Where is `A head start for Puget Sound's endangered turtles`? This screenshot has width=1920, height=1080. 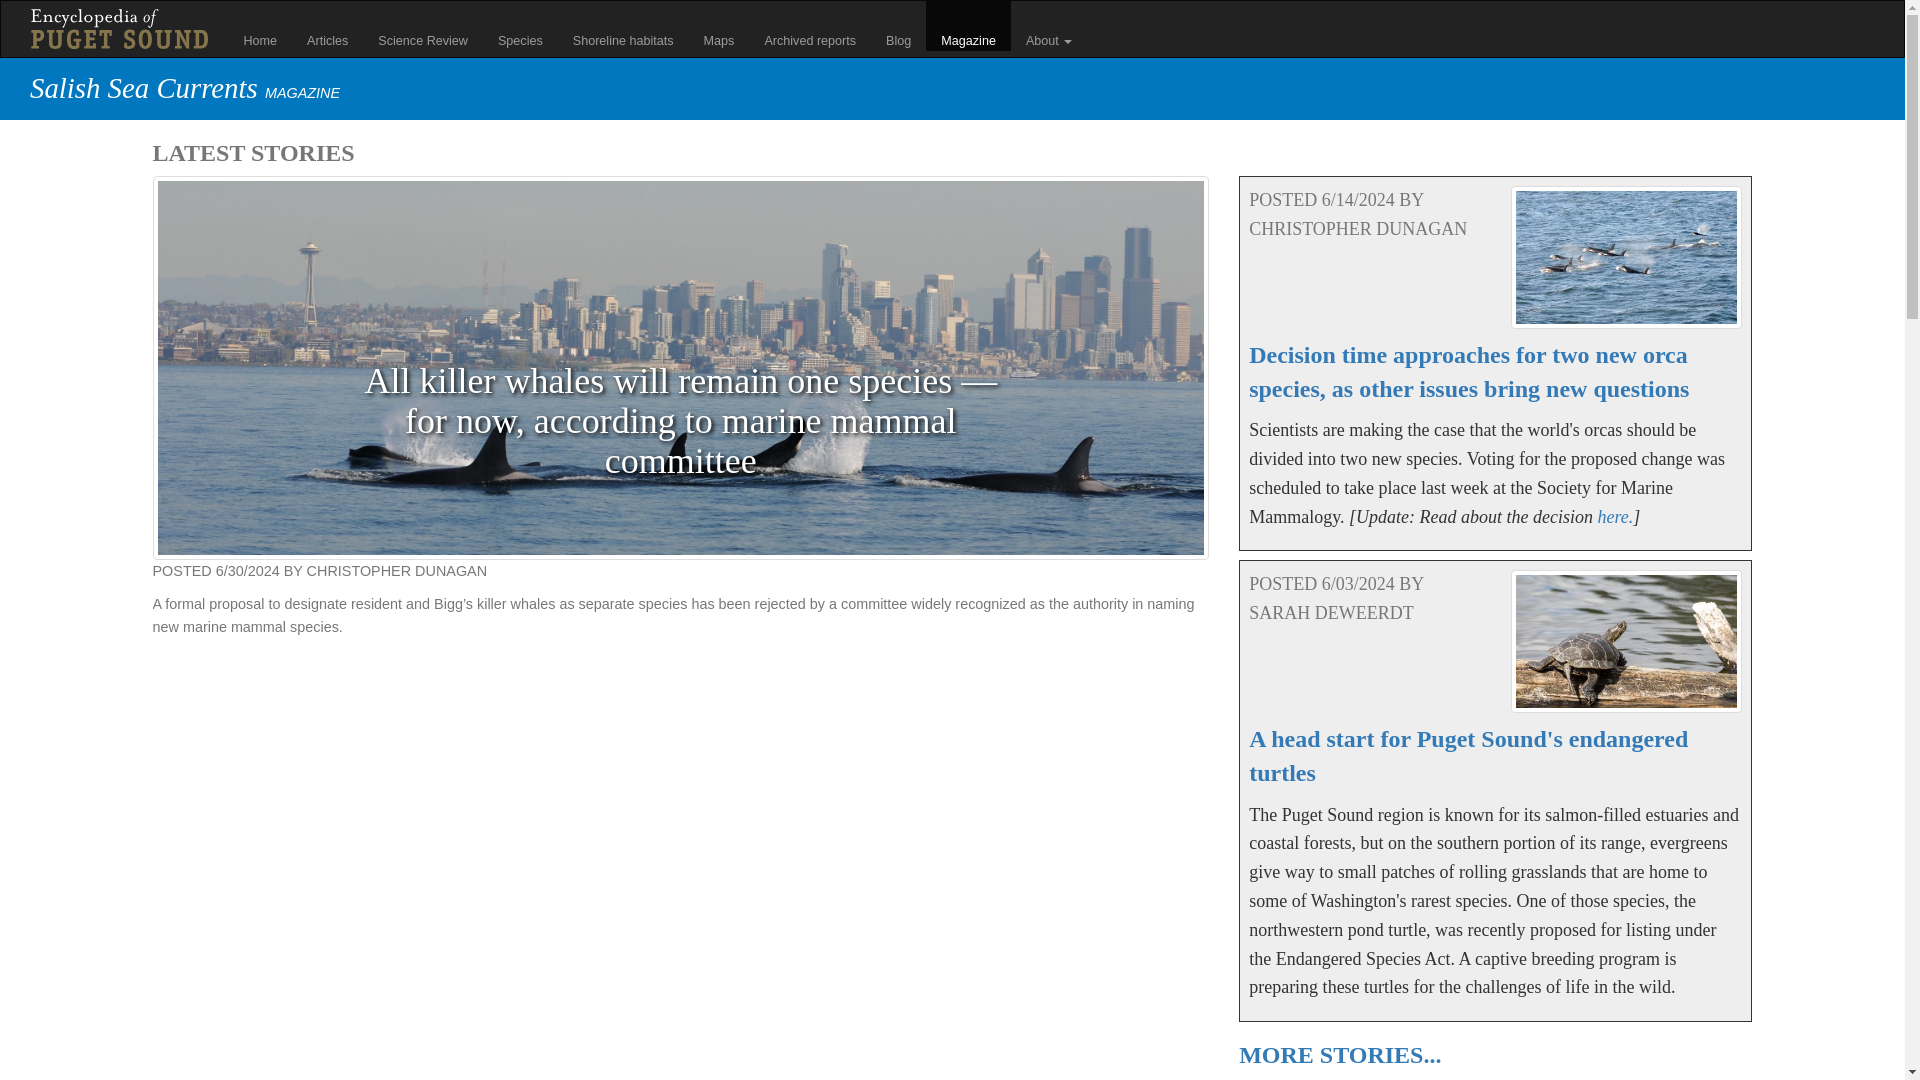
A head start for Puget Sound's endangered turtles is located at coordinates (1468, 756).